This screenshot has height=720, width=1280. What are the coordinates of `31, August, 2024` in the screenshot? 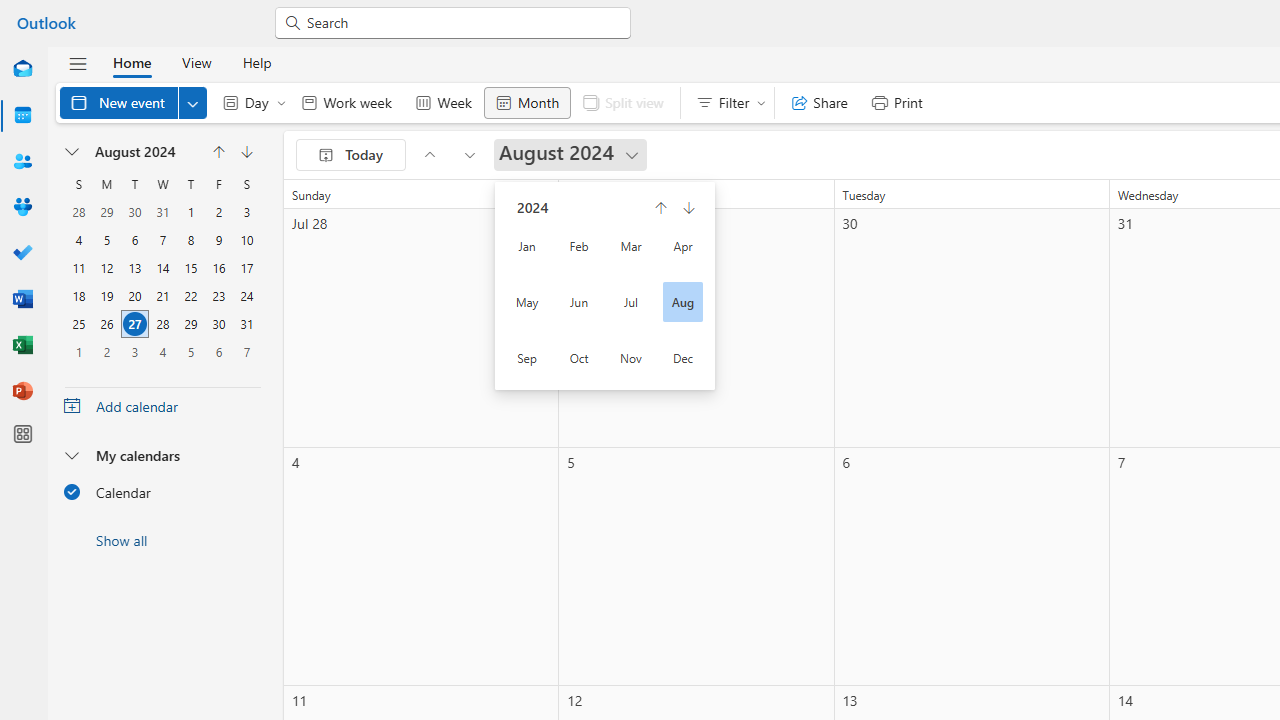 It's located at (246, 324).